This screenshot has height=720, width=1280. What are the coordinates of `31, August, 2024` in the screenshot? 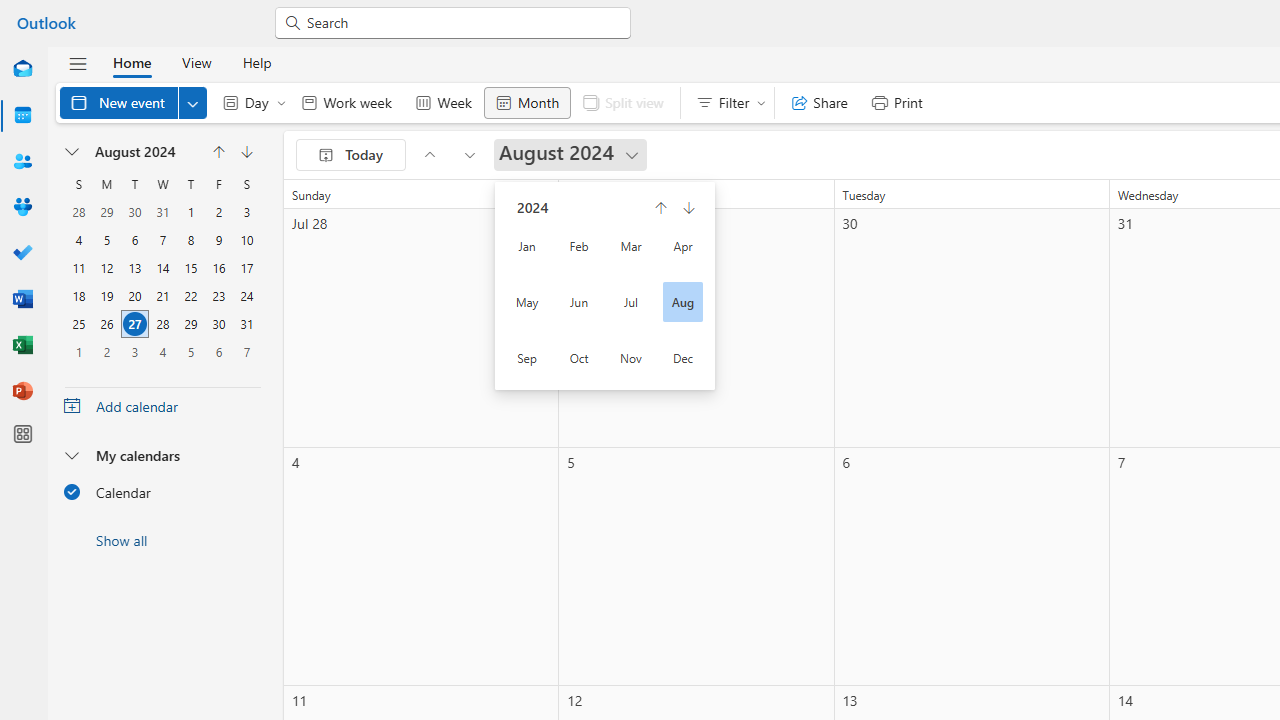 It's located at (246, 324).